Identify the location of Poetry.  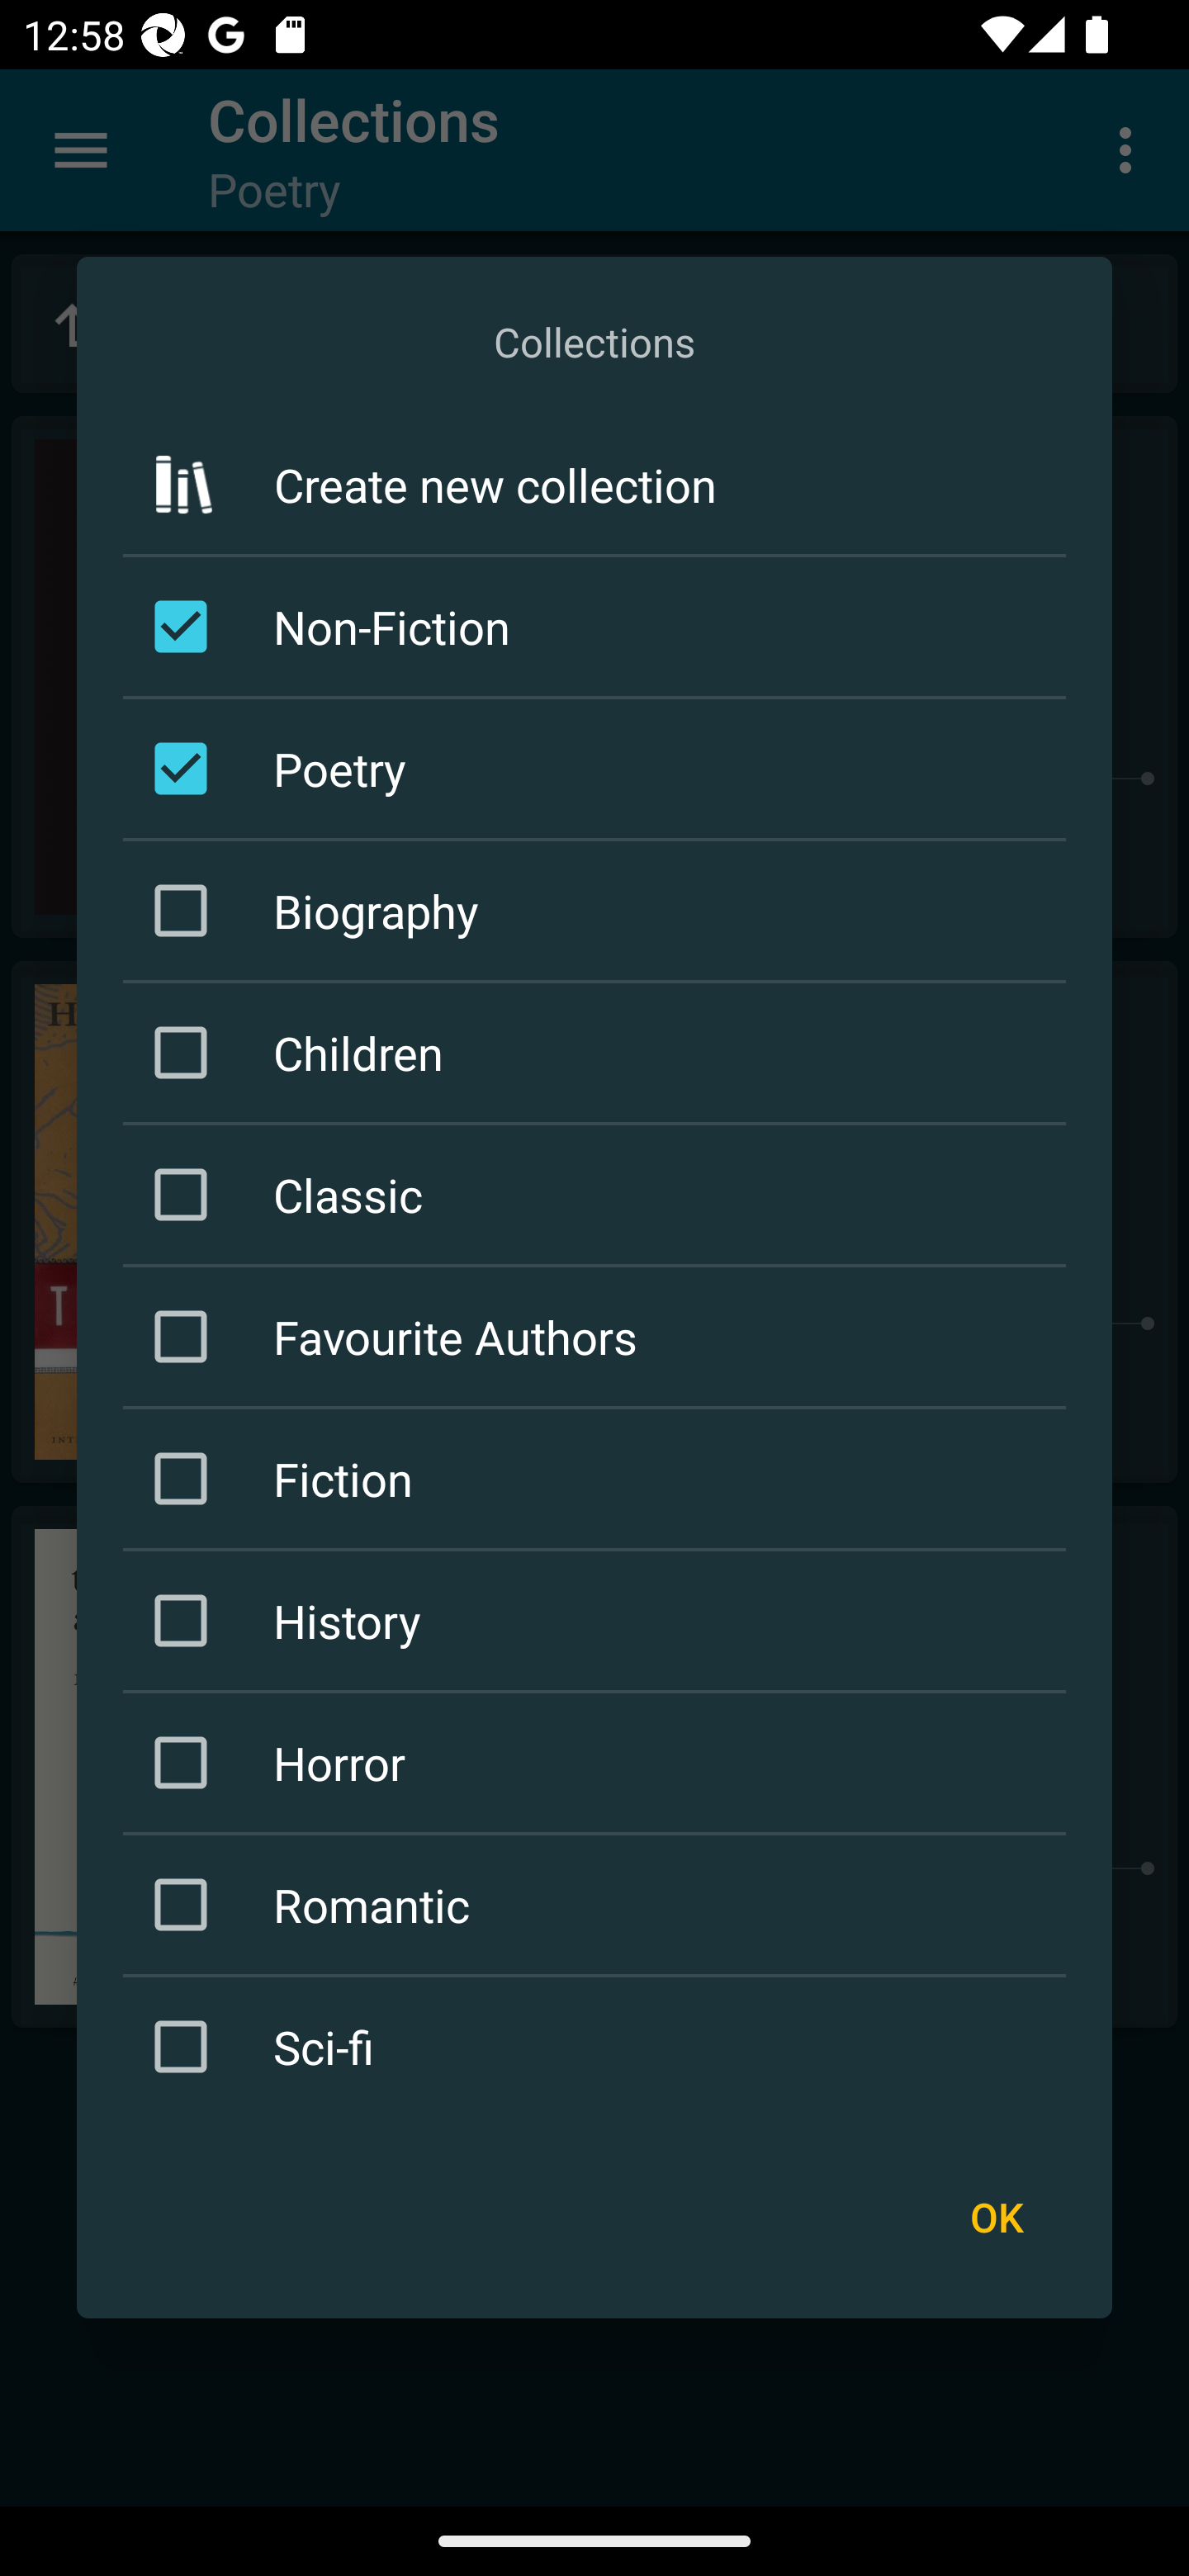
(599, 768).